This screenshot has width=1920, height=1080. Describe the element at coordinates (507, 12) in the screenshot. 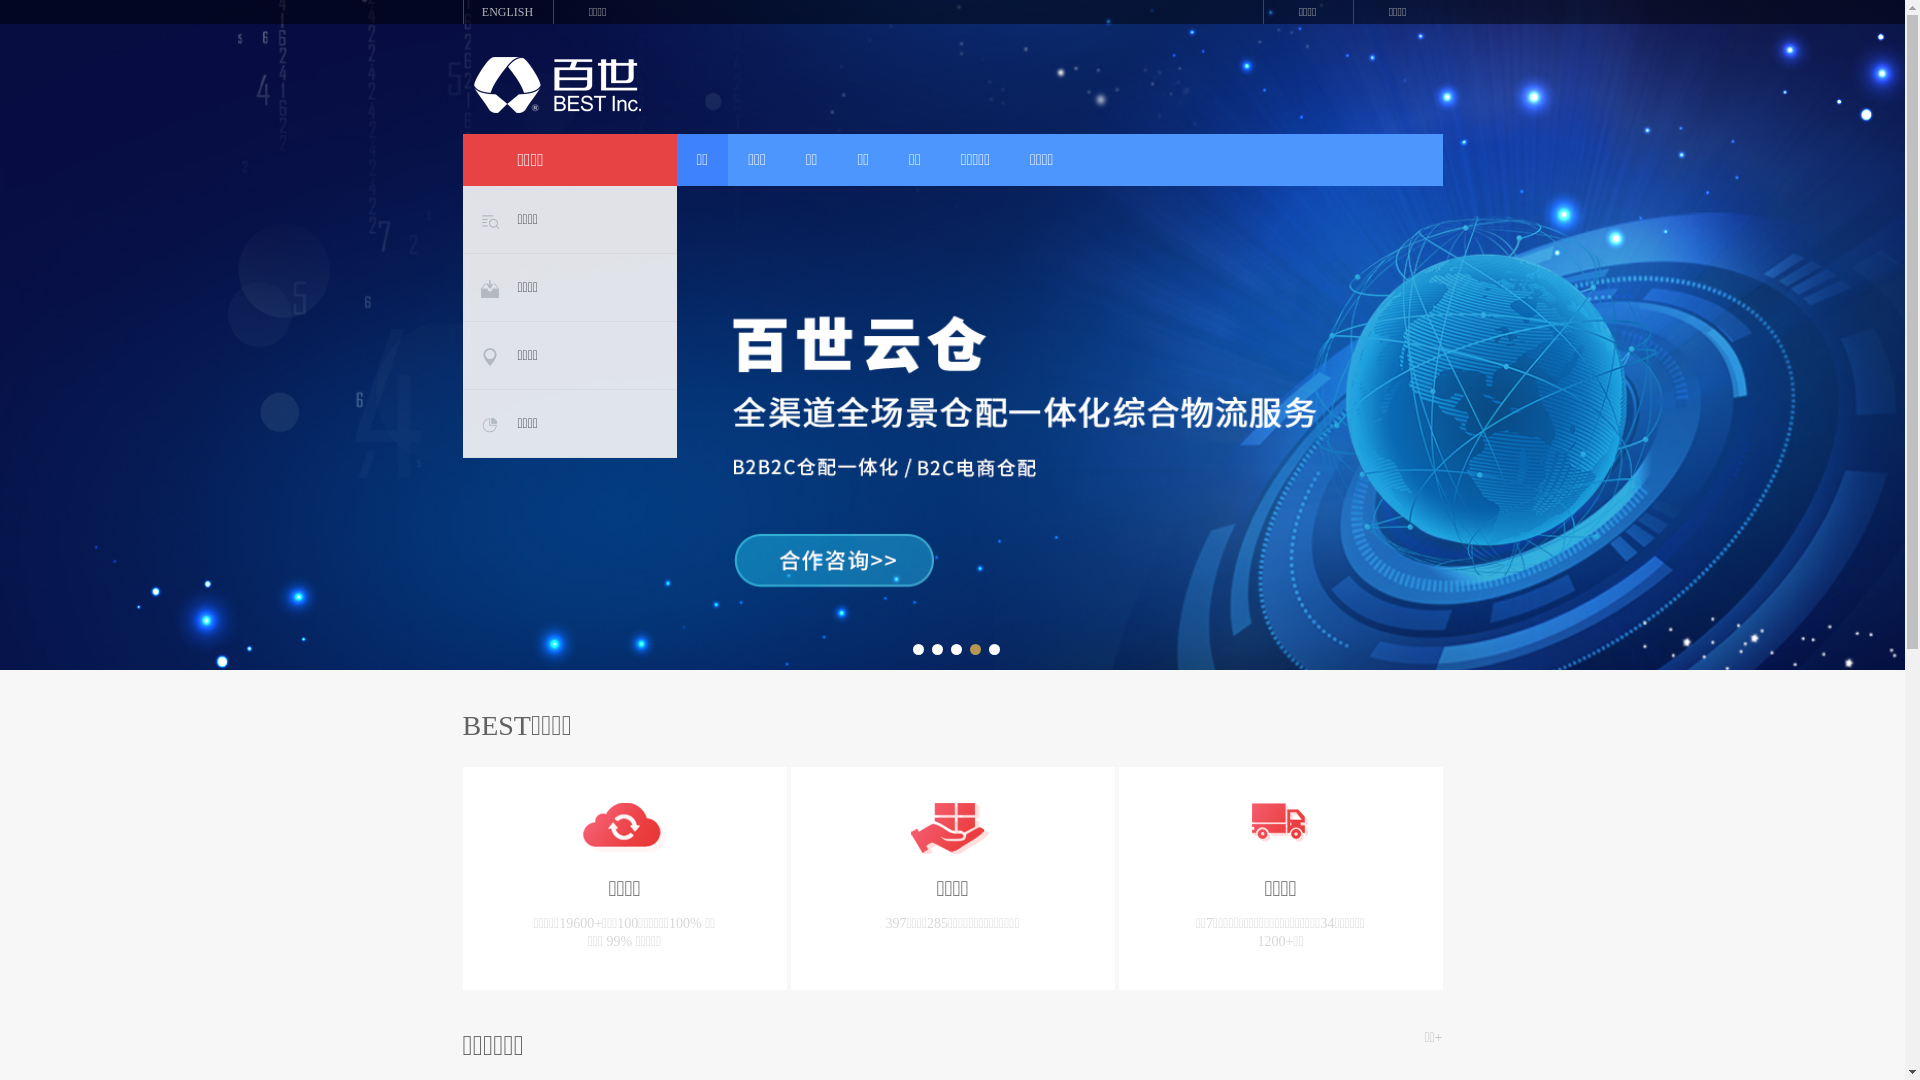

I see `ENGLISH` at that location.